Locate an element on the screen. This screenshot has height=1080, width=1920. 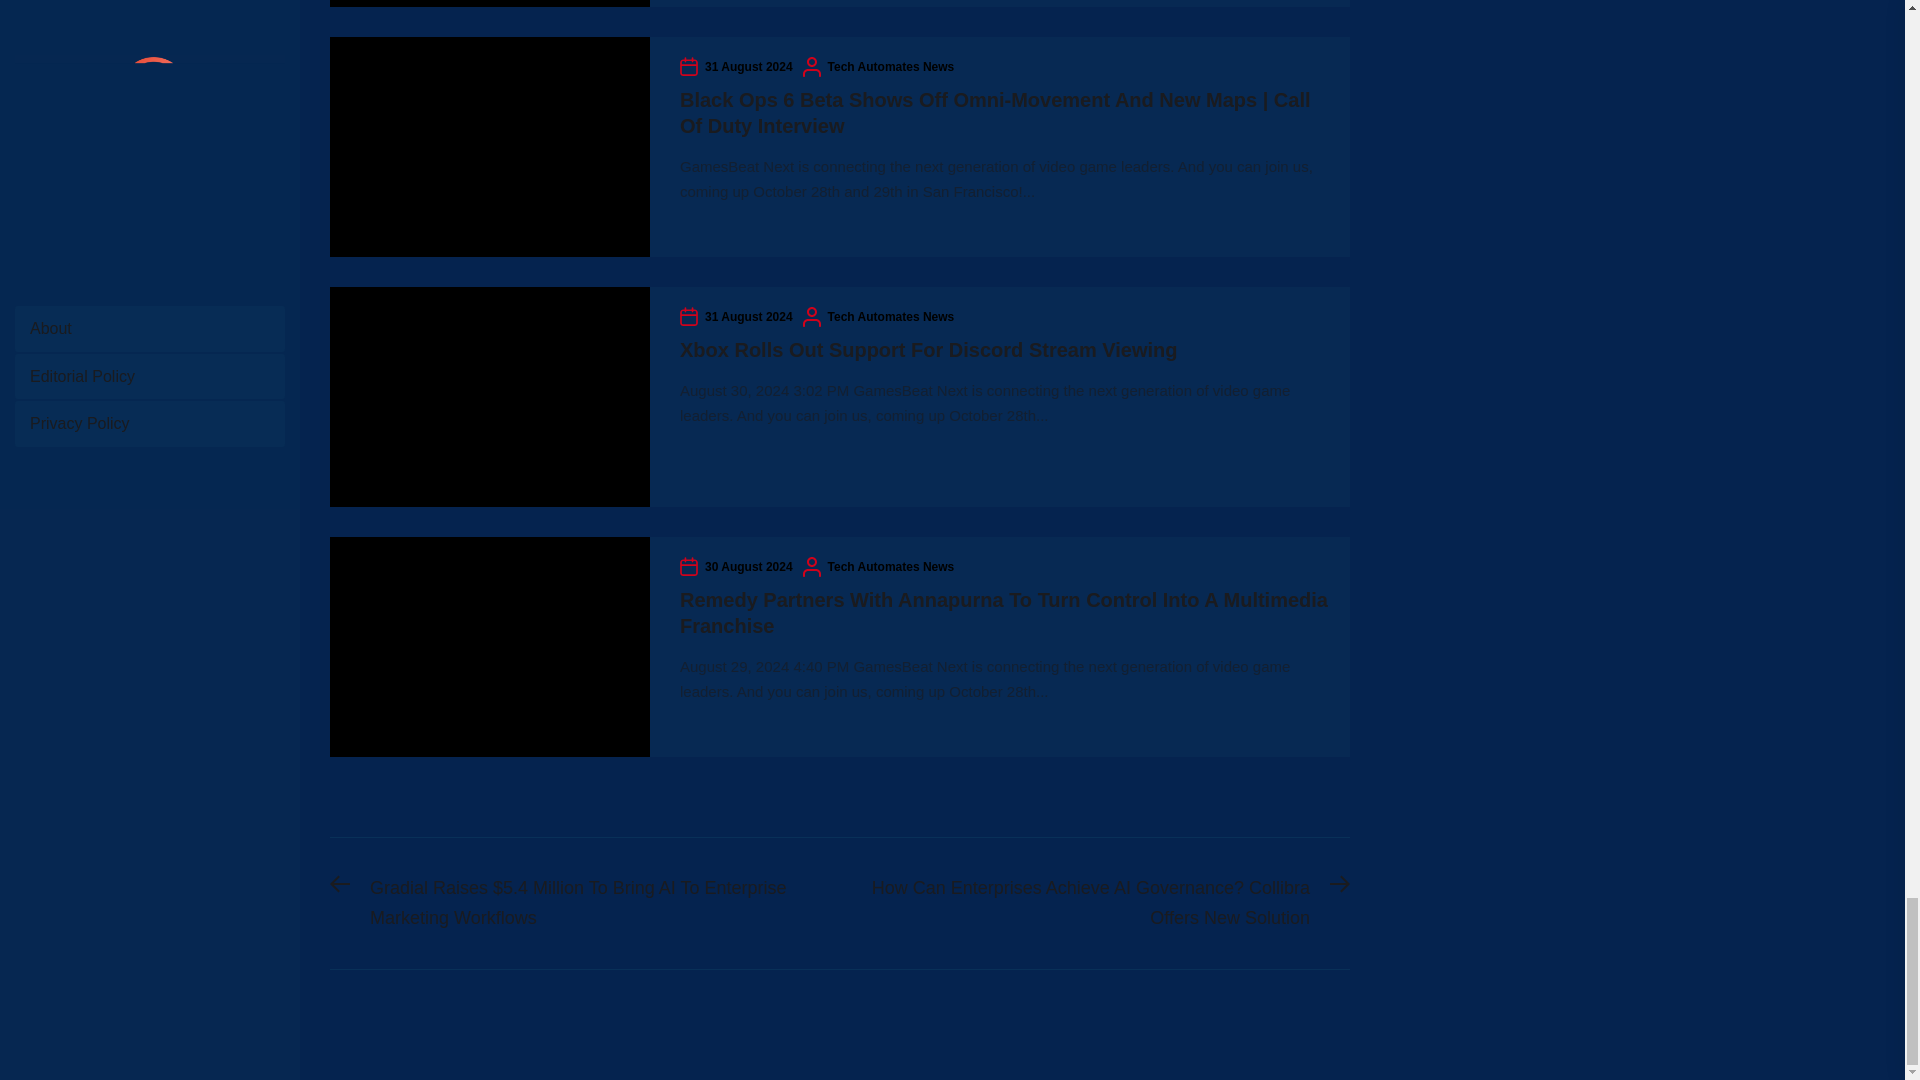
Tech Automates News is located at coordinates (890, 66).